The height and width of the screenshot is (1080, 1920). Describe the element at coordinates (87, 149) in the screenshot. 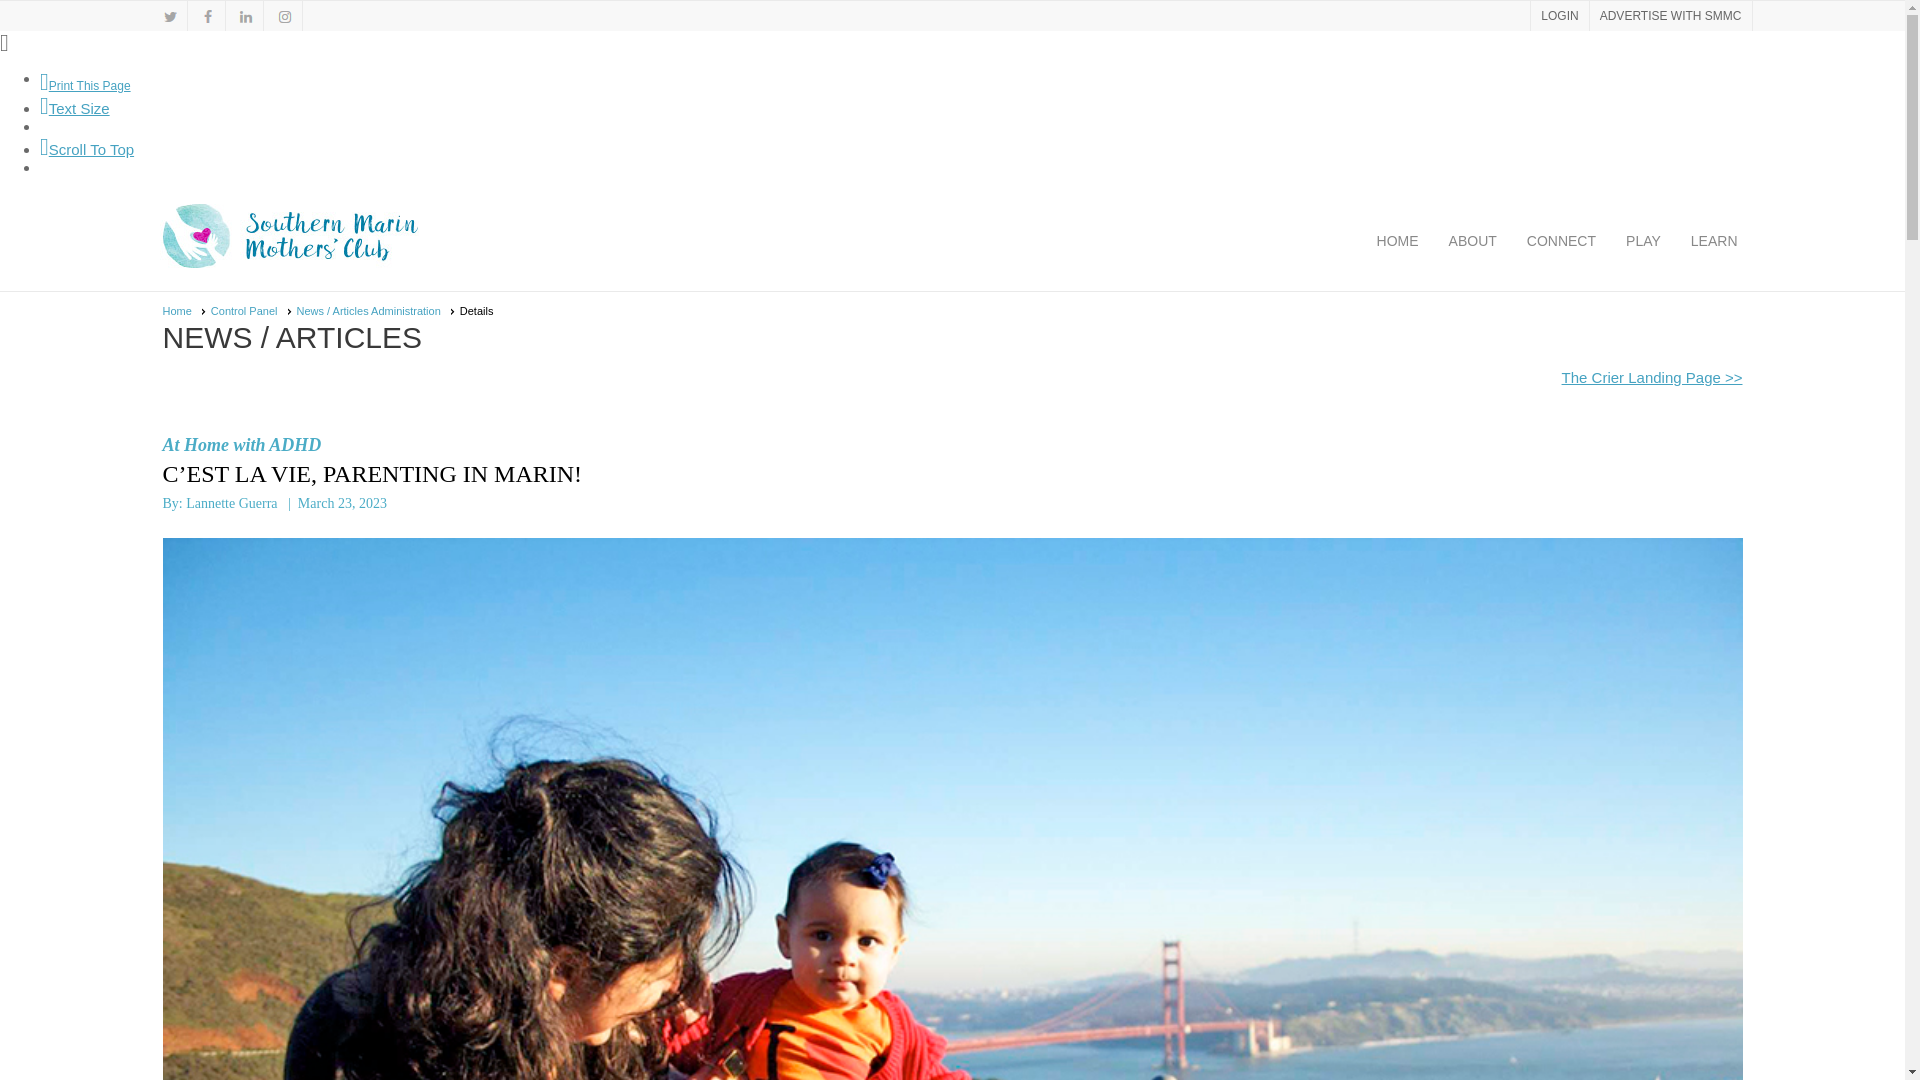

I see `Go To Top` at that location.